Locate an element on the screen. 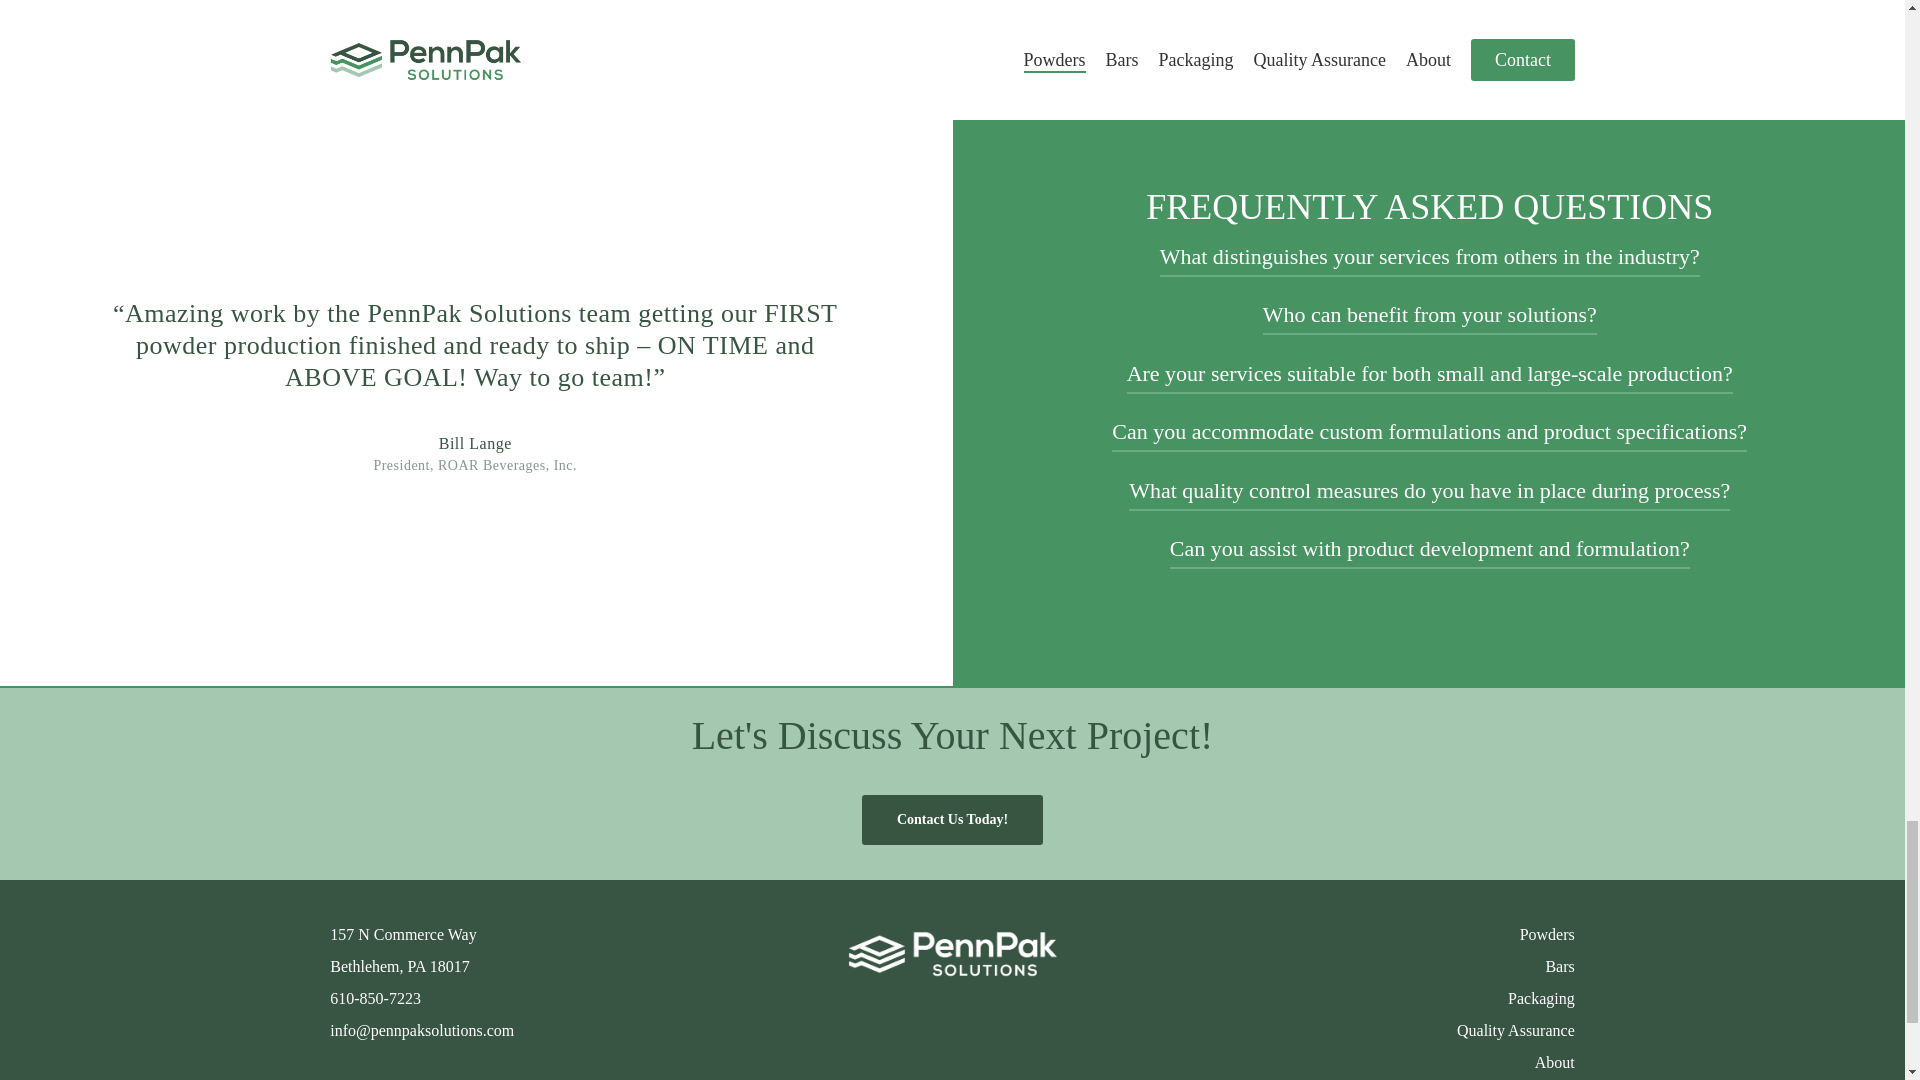 This screenshot has height=1080, width=1920. Quality Assurance is located at coordinates (1516, 1030).